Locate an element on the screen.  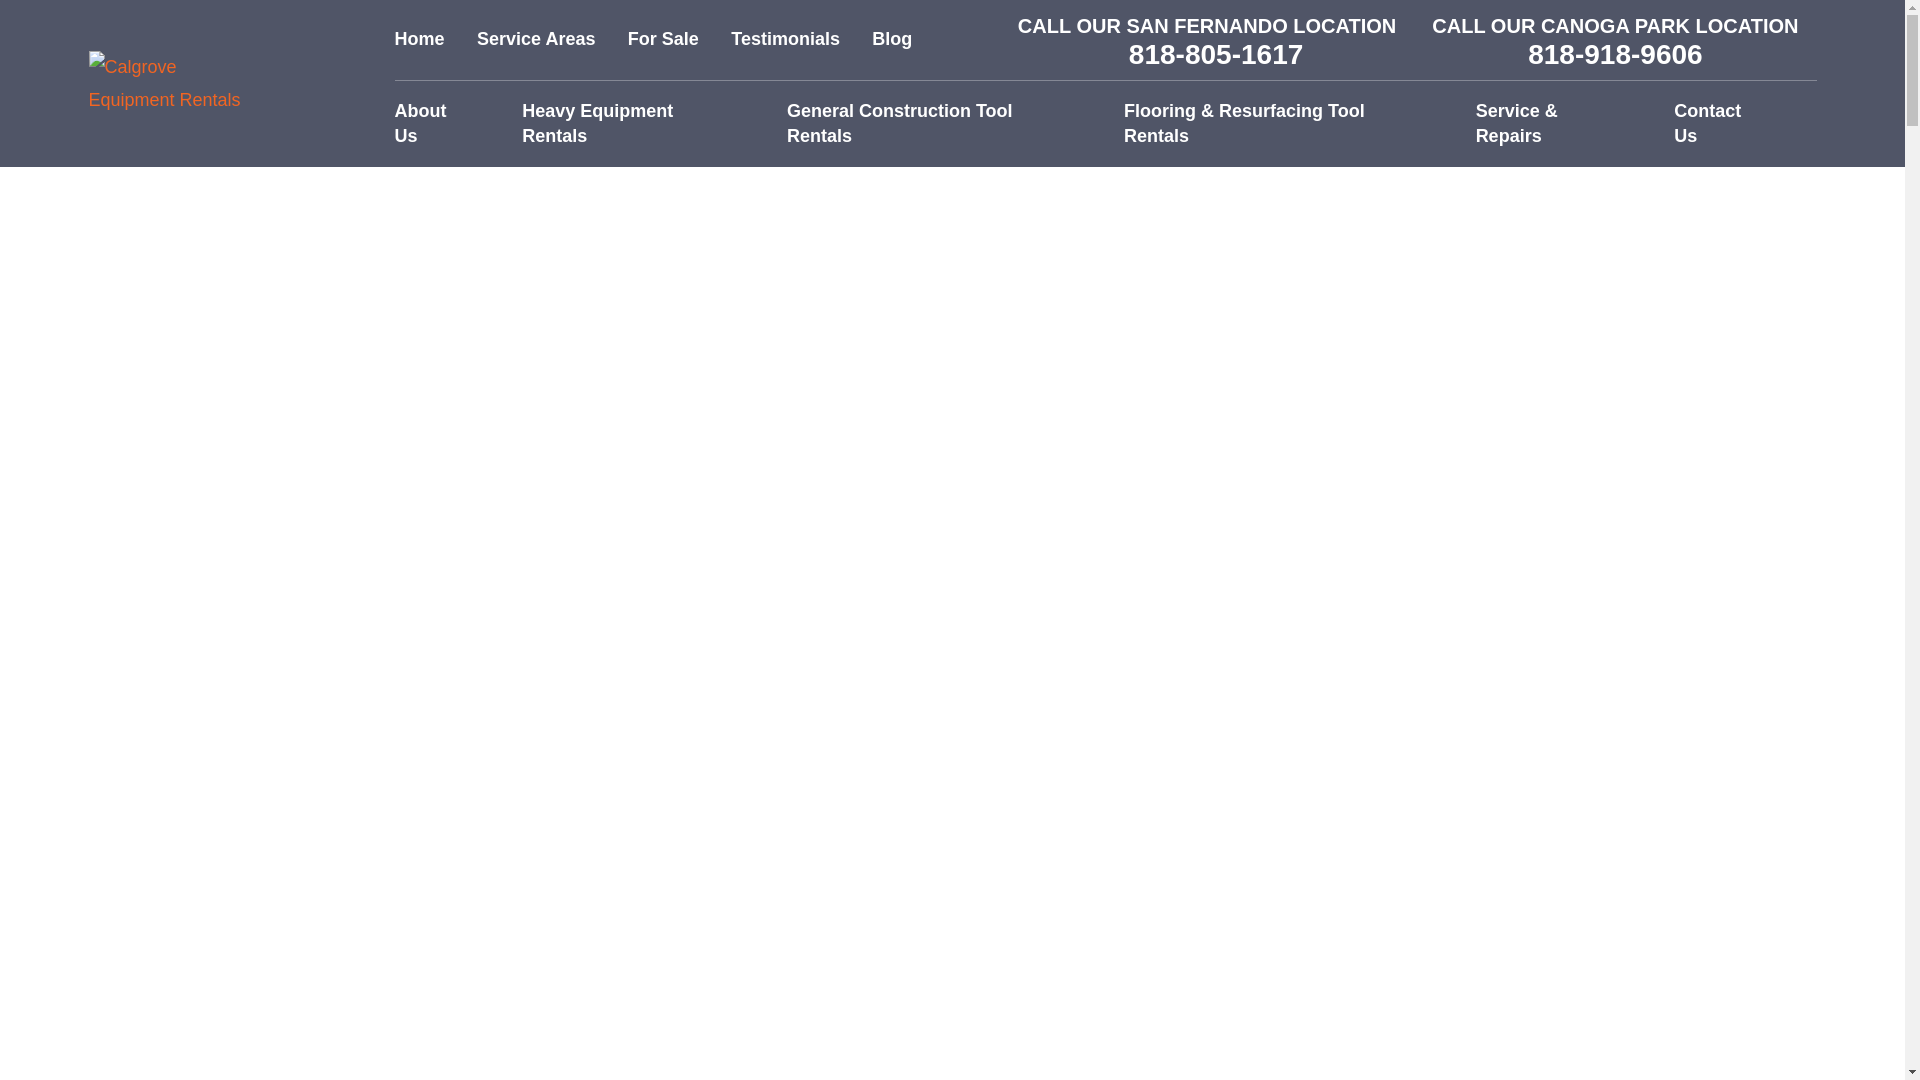
Testimonials is located at coordinates (786, 38).